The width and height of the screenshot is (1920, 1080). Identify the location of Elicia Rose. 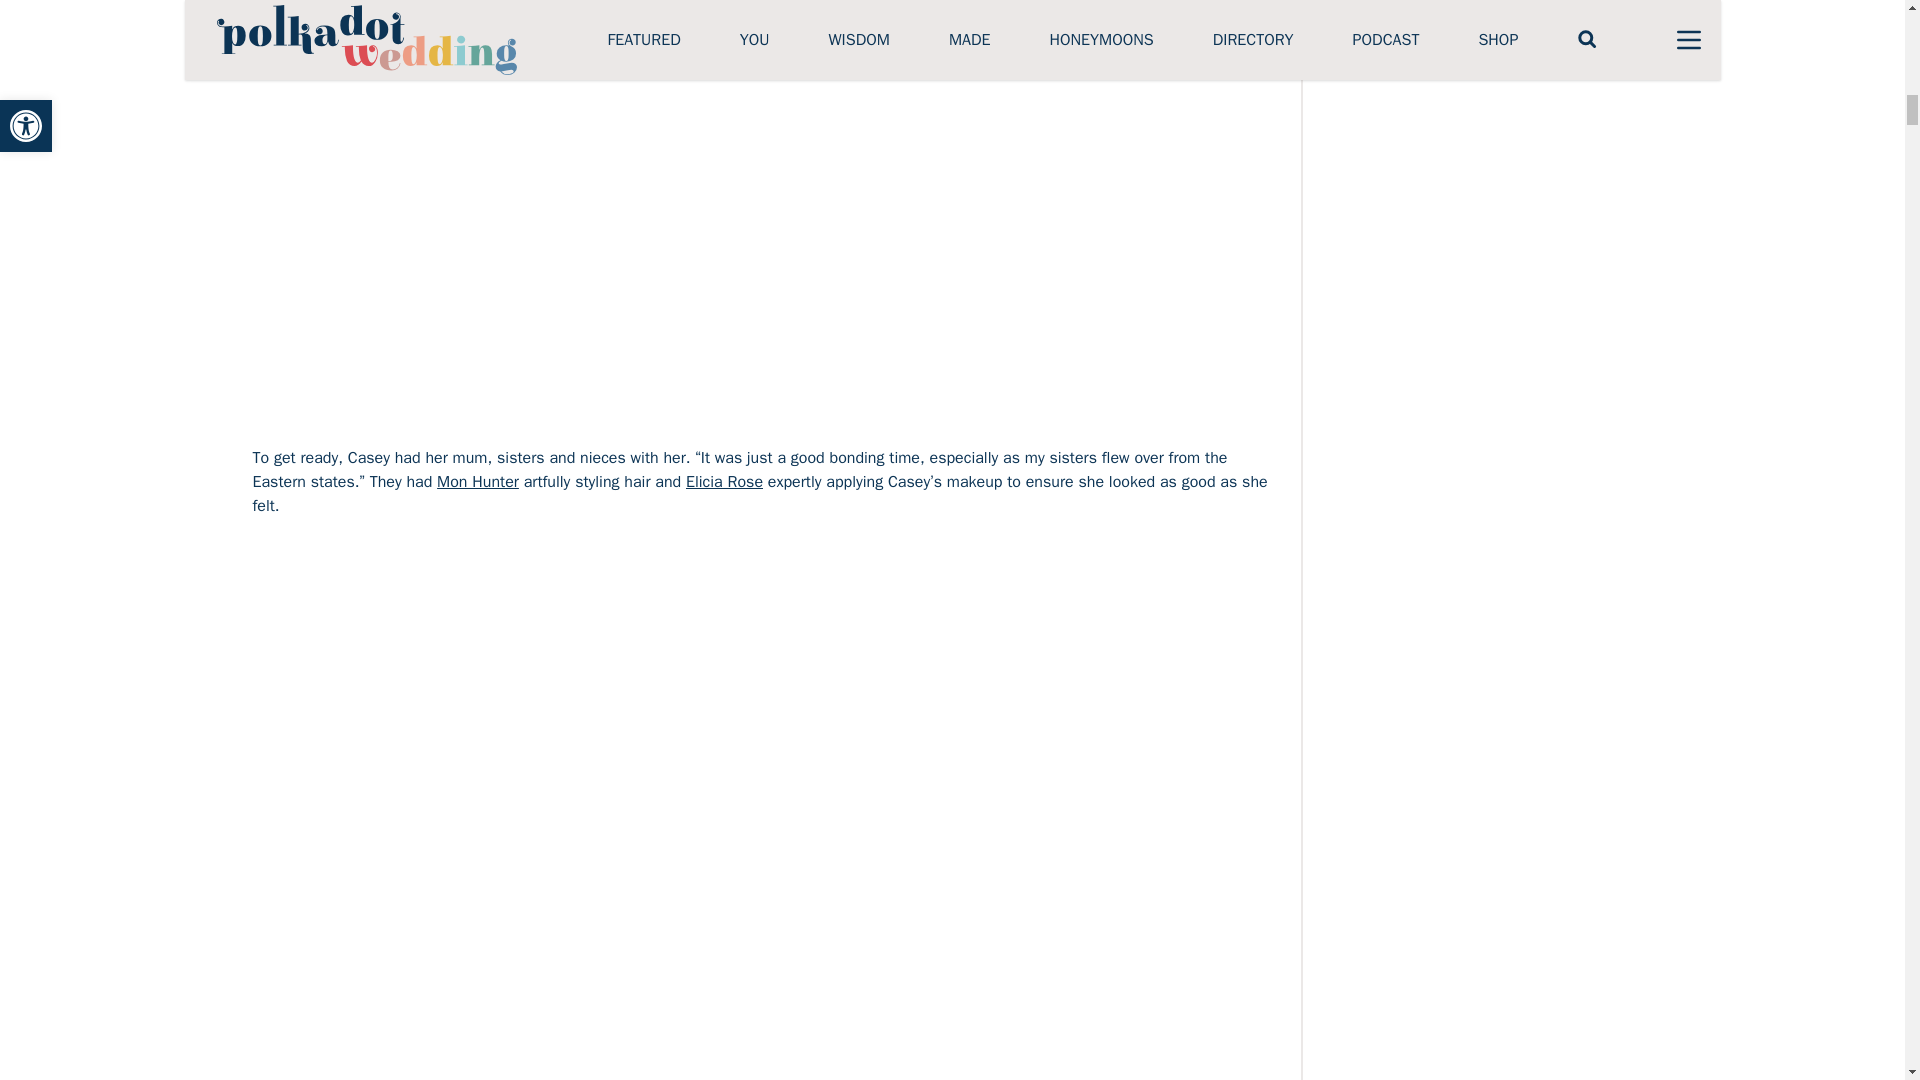
(724, 482).